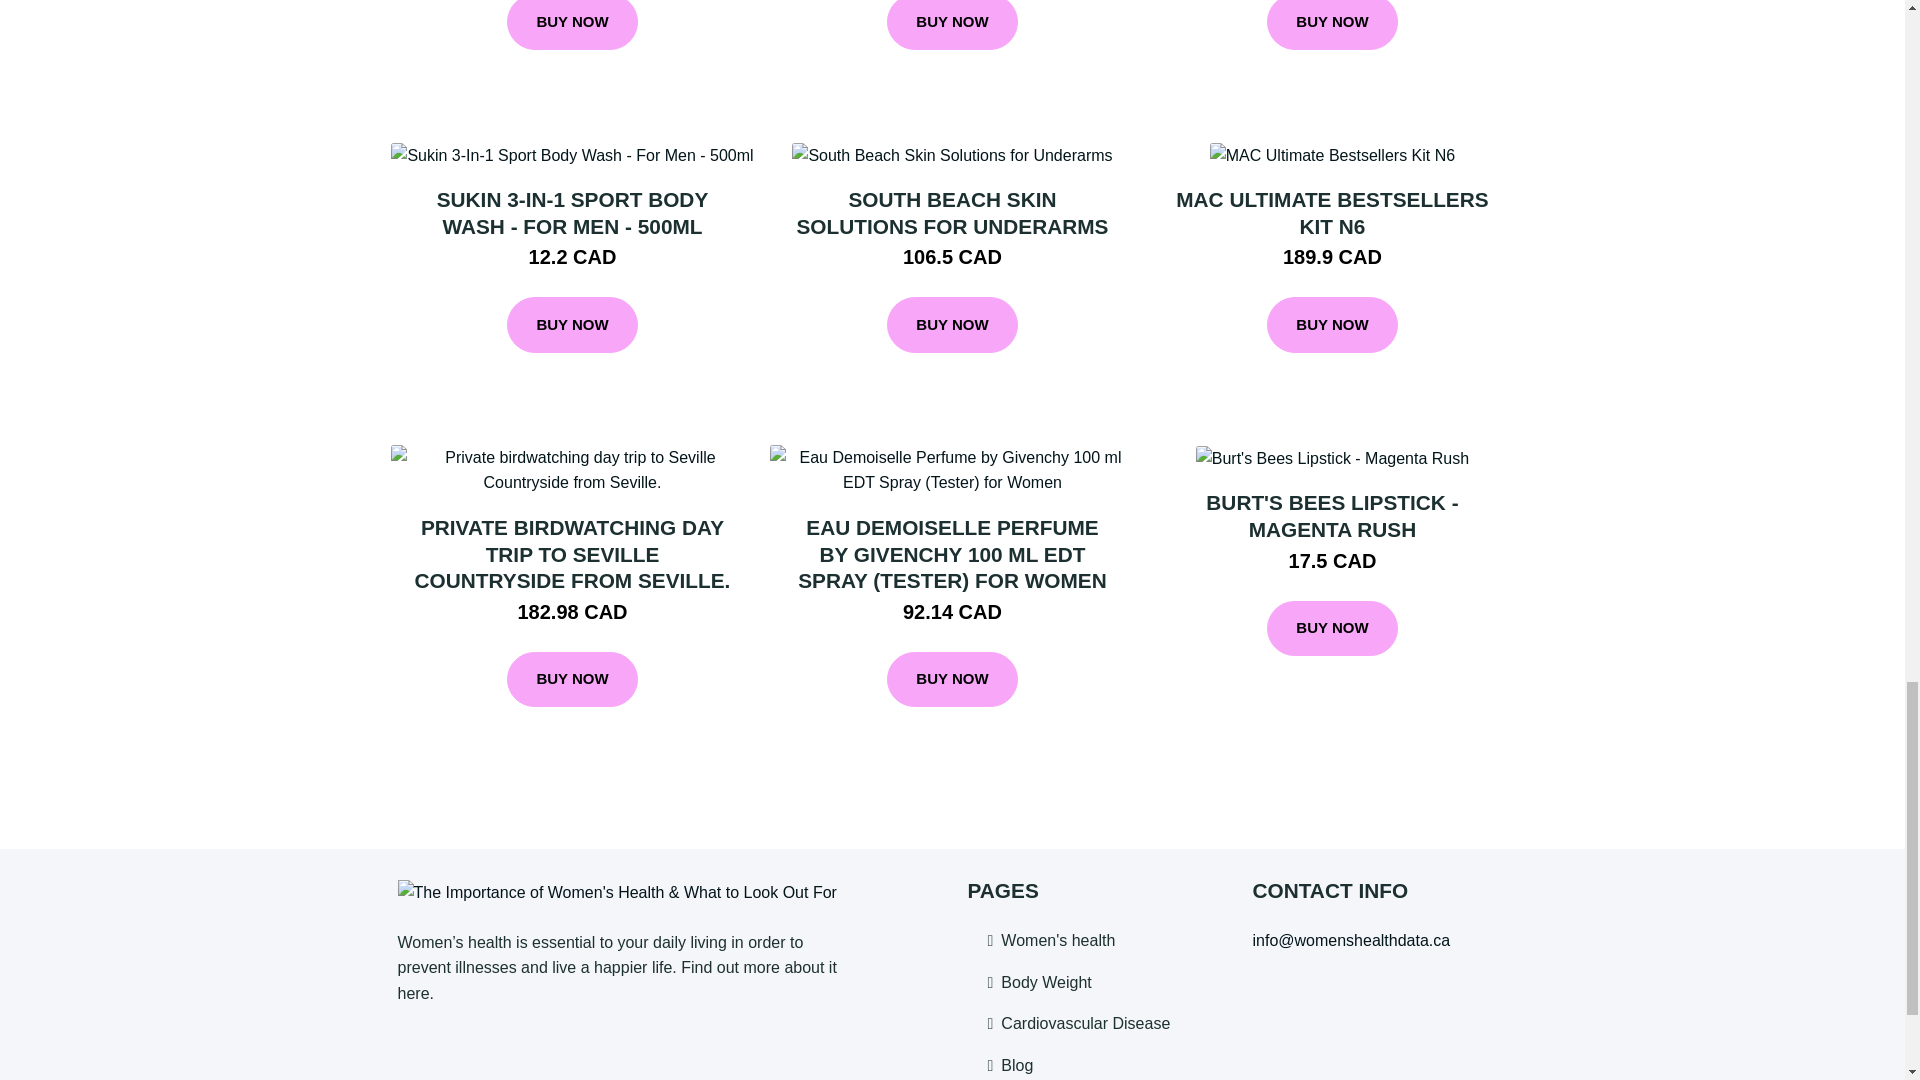 Image resolution: width=1920 pixels, height=1080 pixels. Describe the element at coordinates (572, 24) in the screenshot. I see `BUY NOW` at that location.